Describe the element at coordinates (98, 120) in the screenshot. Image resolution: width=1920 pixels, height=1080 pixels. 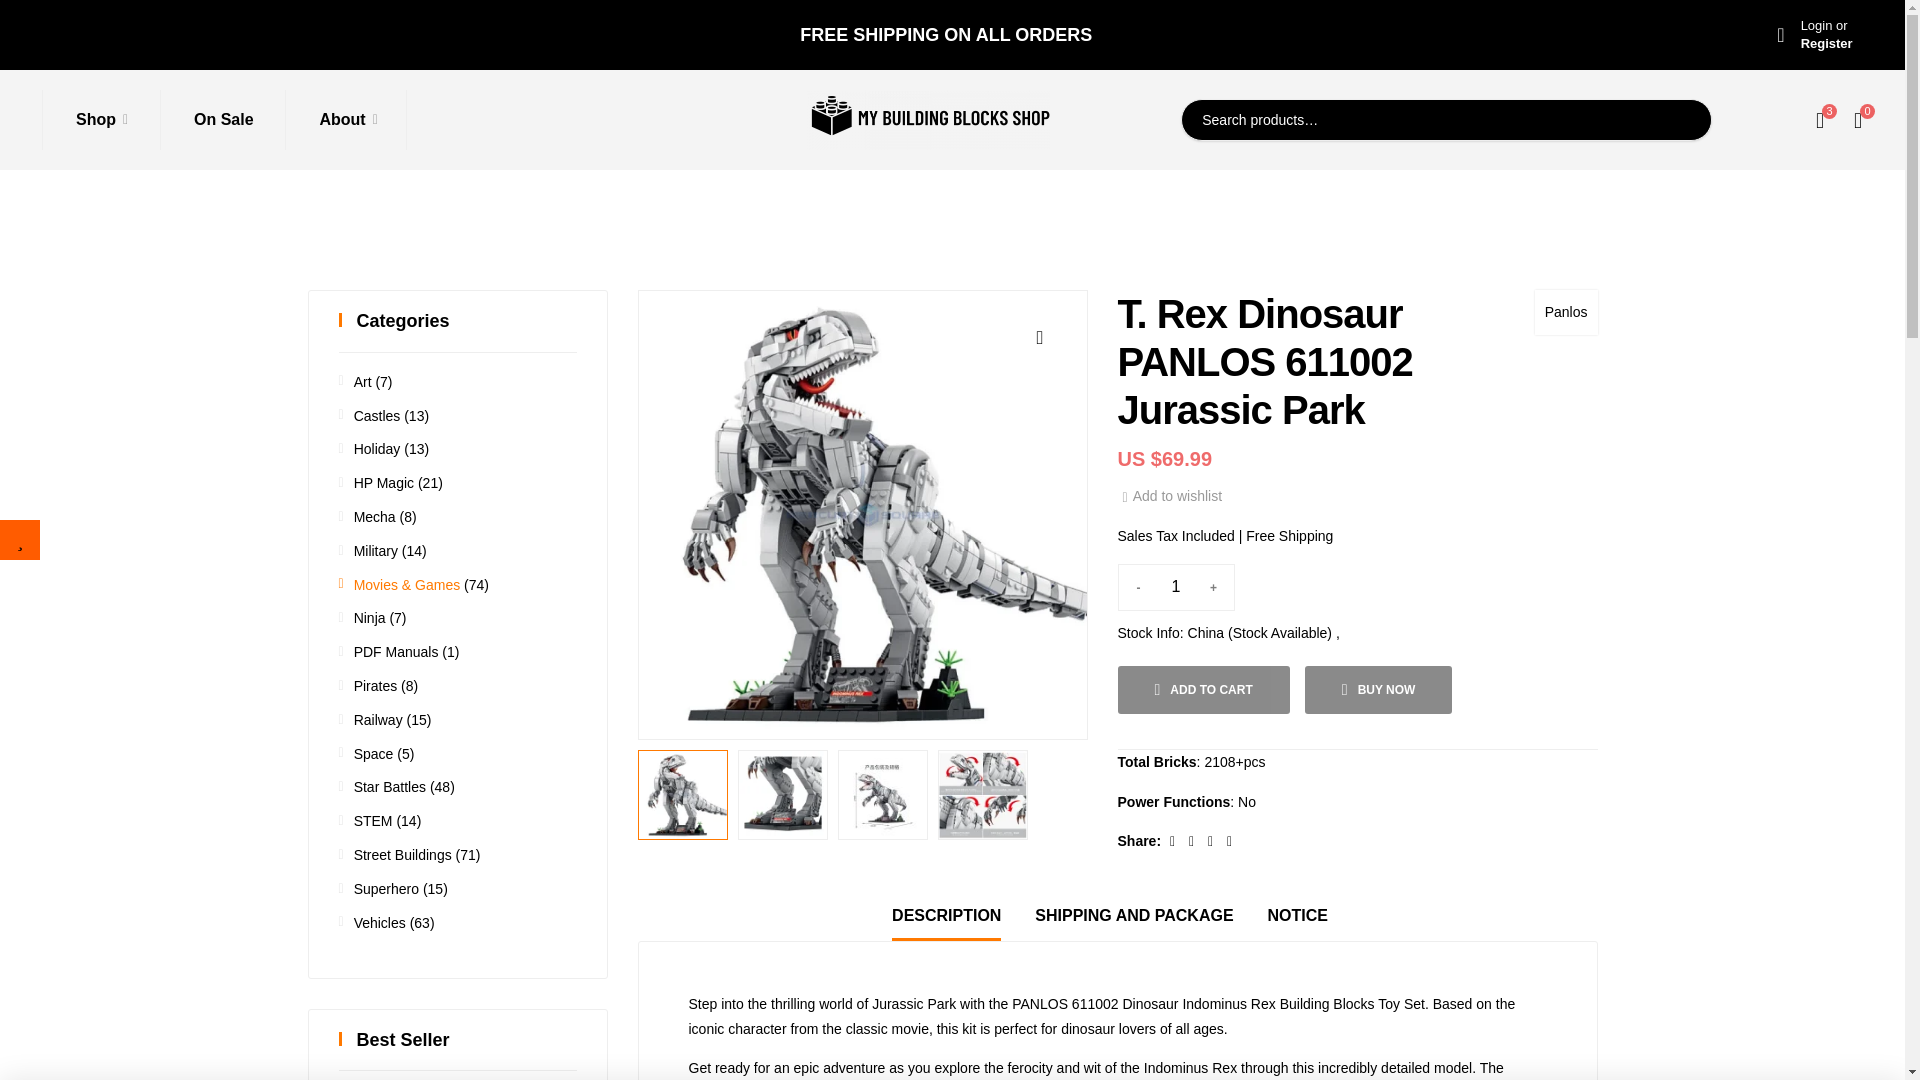
I see `Shop` at that location.